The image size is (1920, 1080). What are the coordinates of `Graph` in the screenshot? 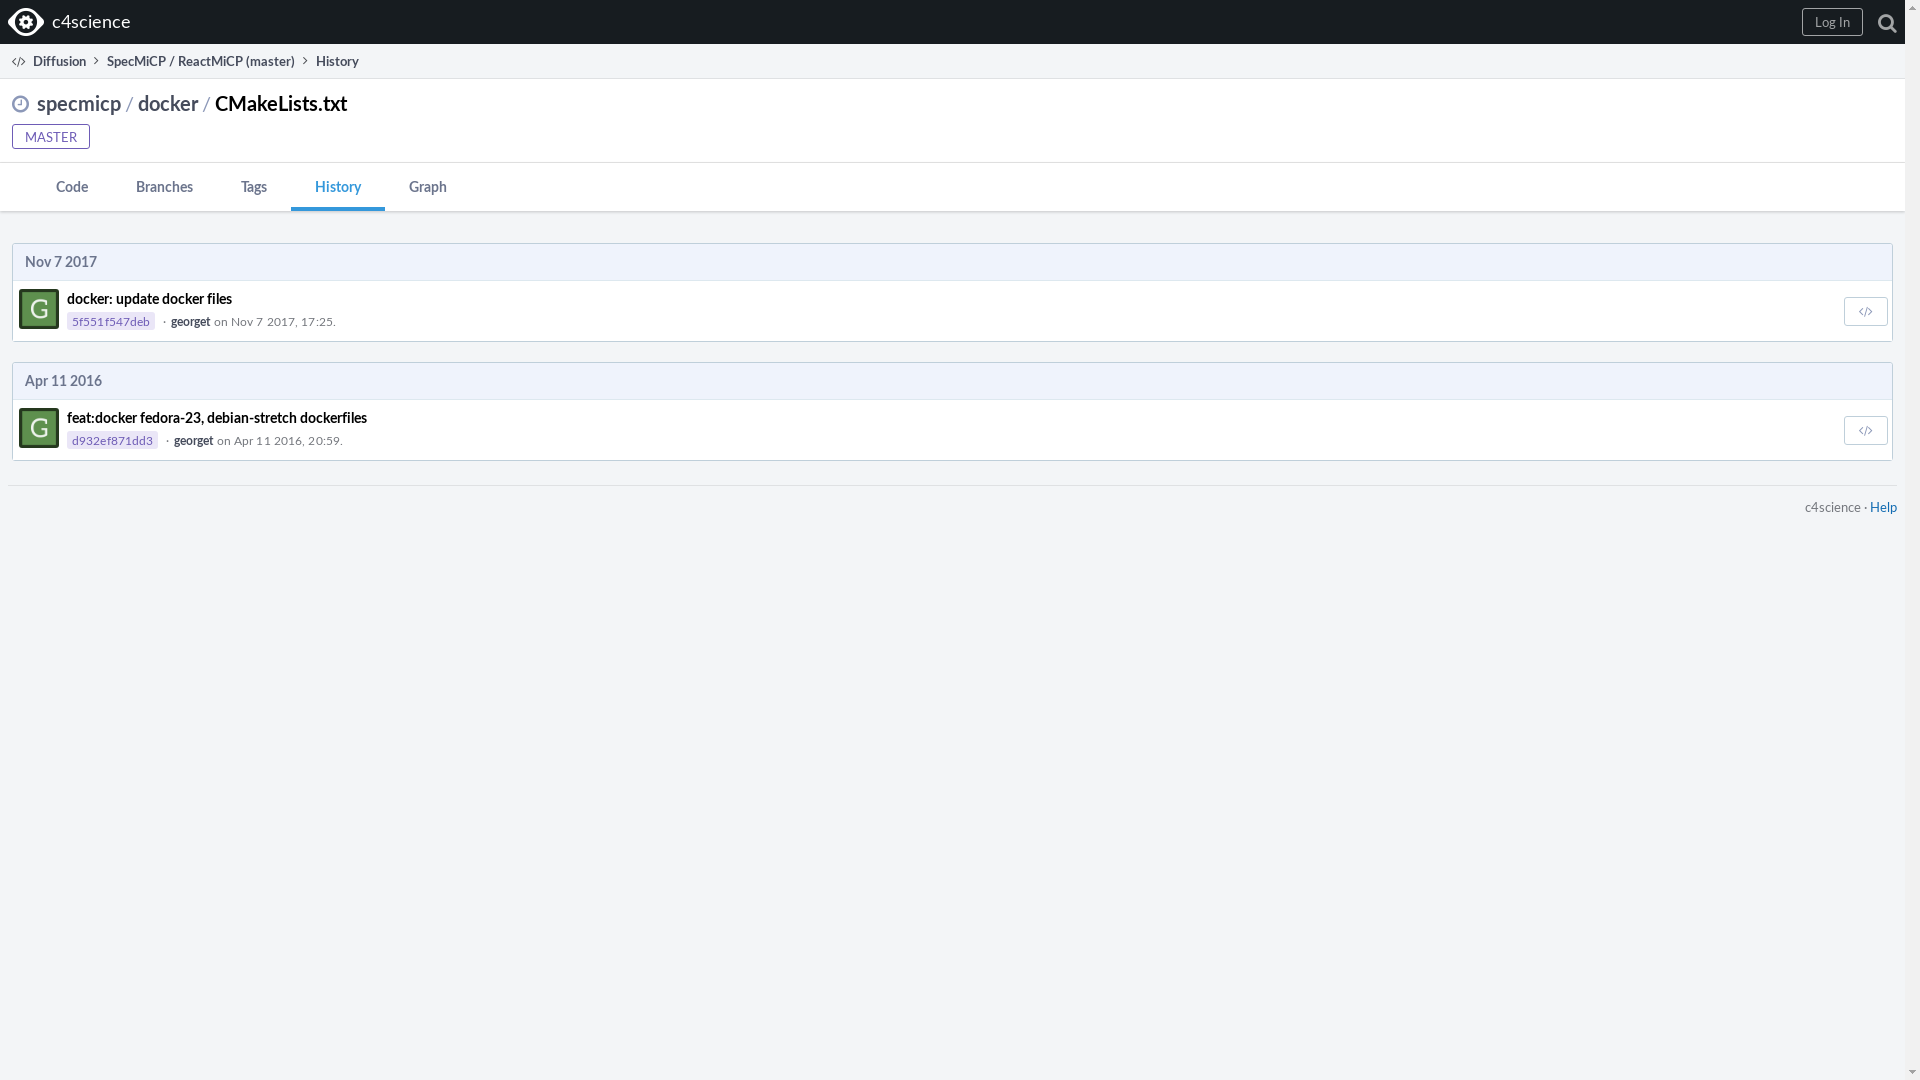 It's located at (428, 185).